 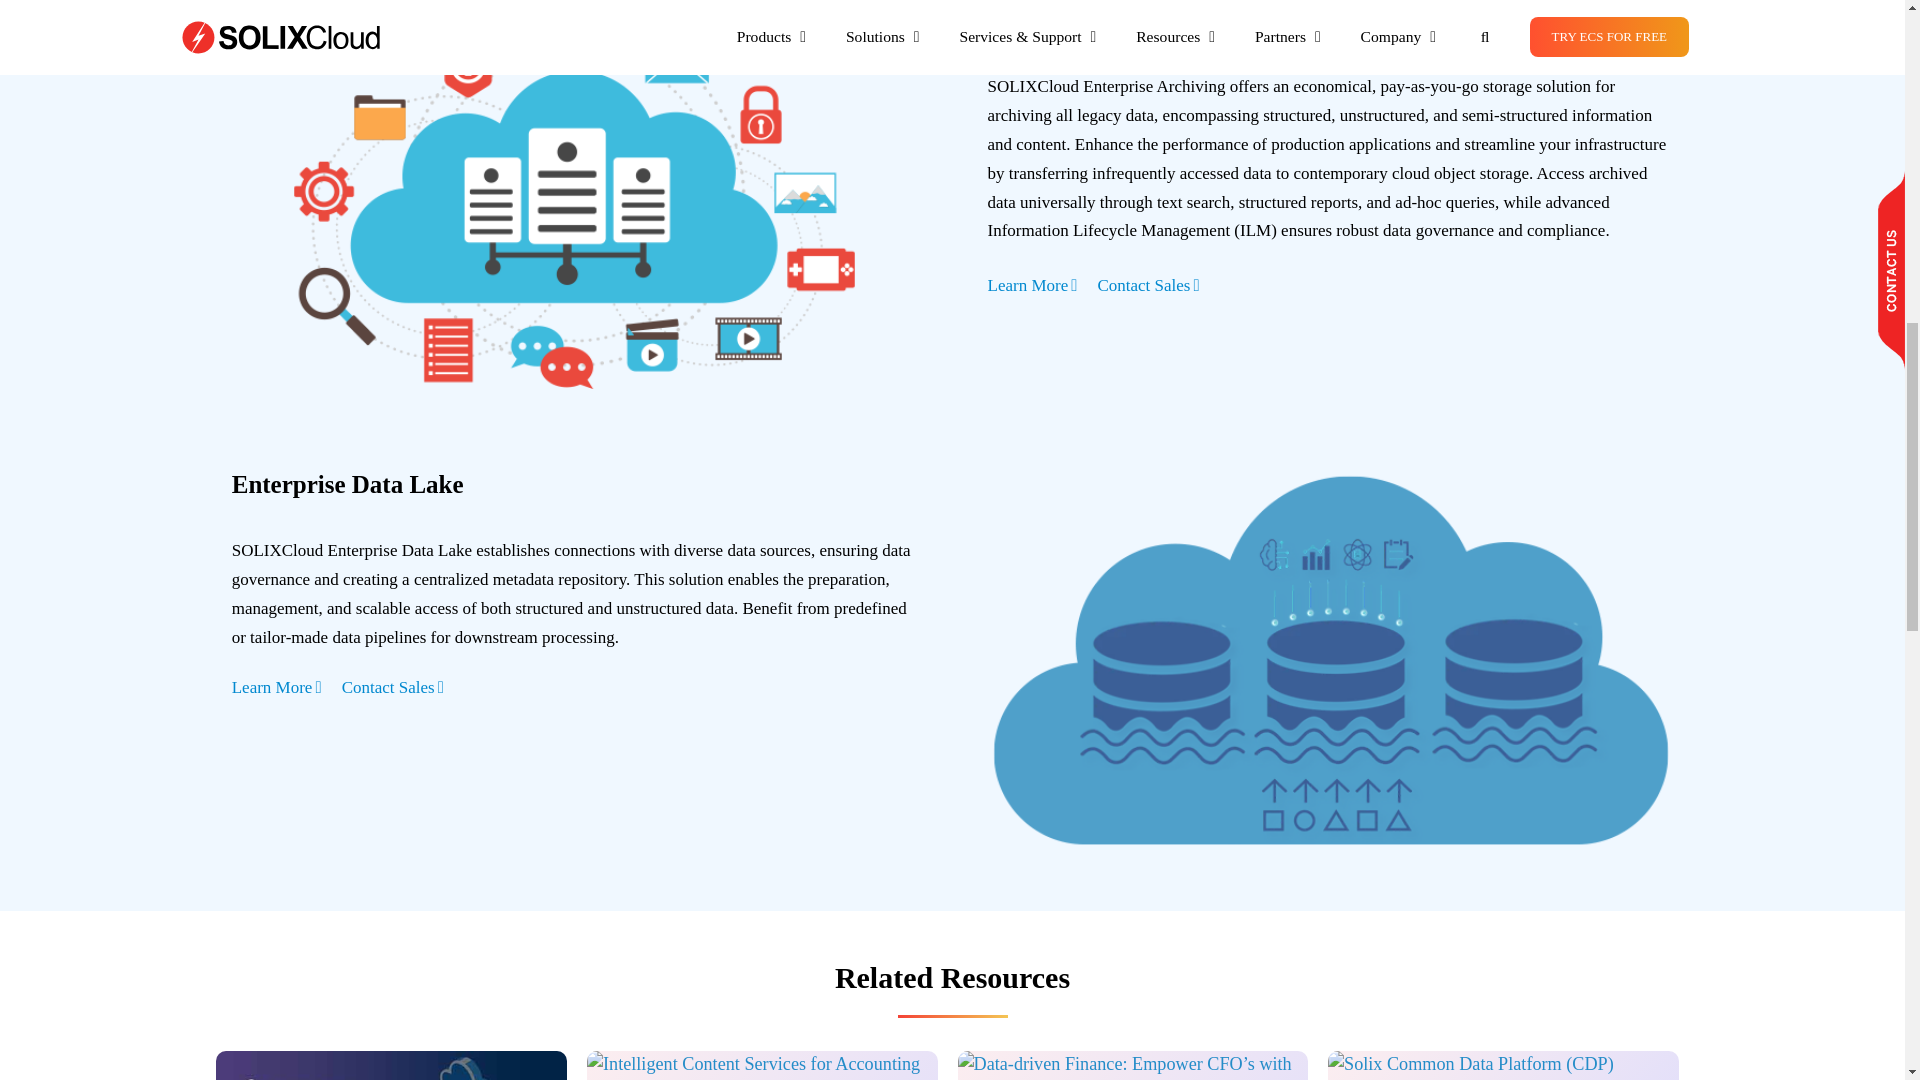 What do you see at coordinates (390, 1065) in the screenshot?
I see `Guide to Digital Transformation: Cloud Data Management` at bounding box center [390, 1065].